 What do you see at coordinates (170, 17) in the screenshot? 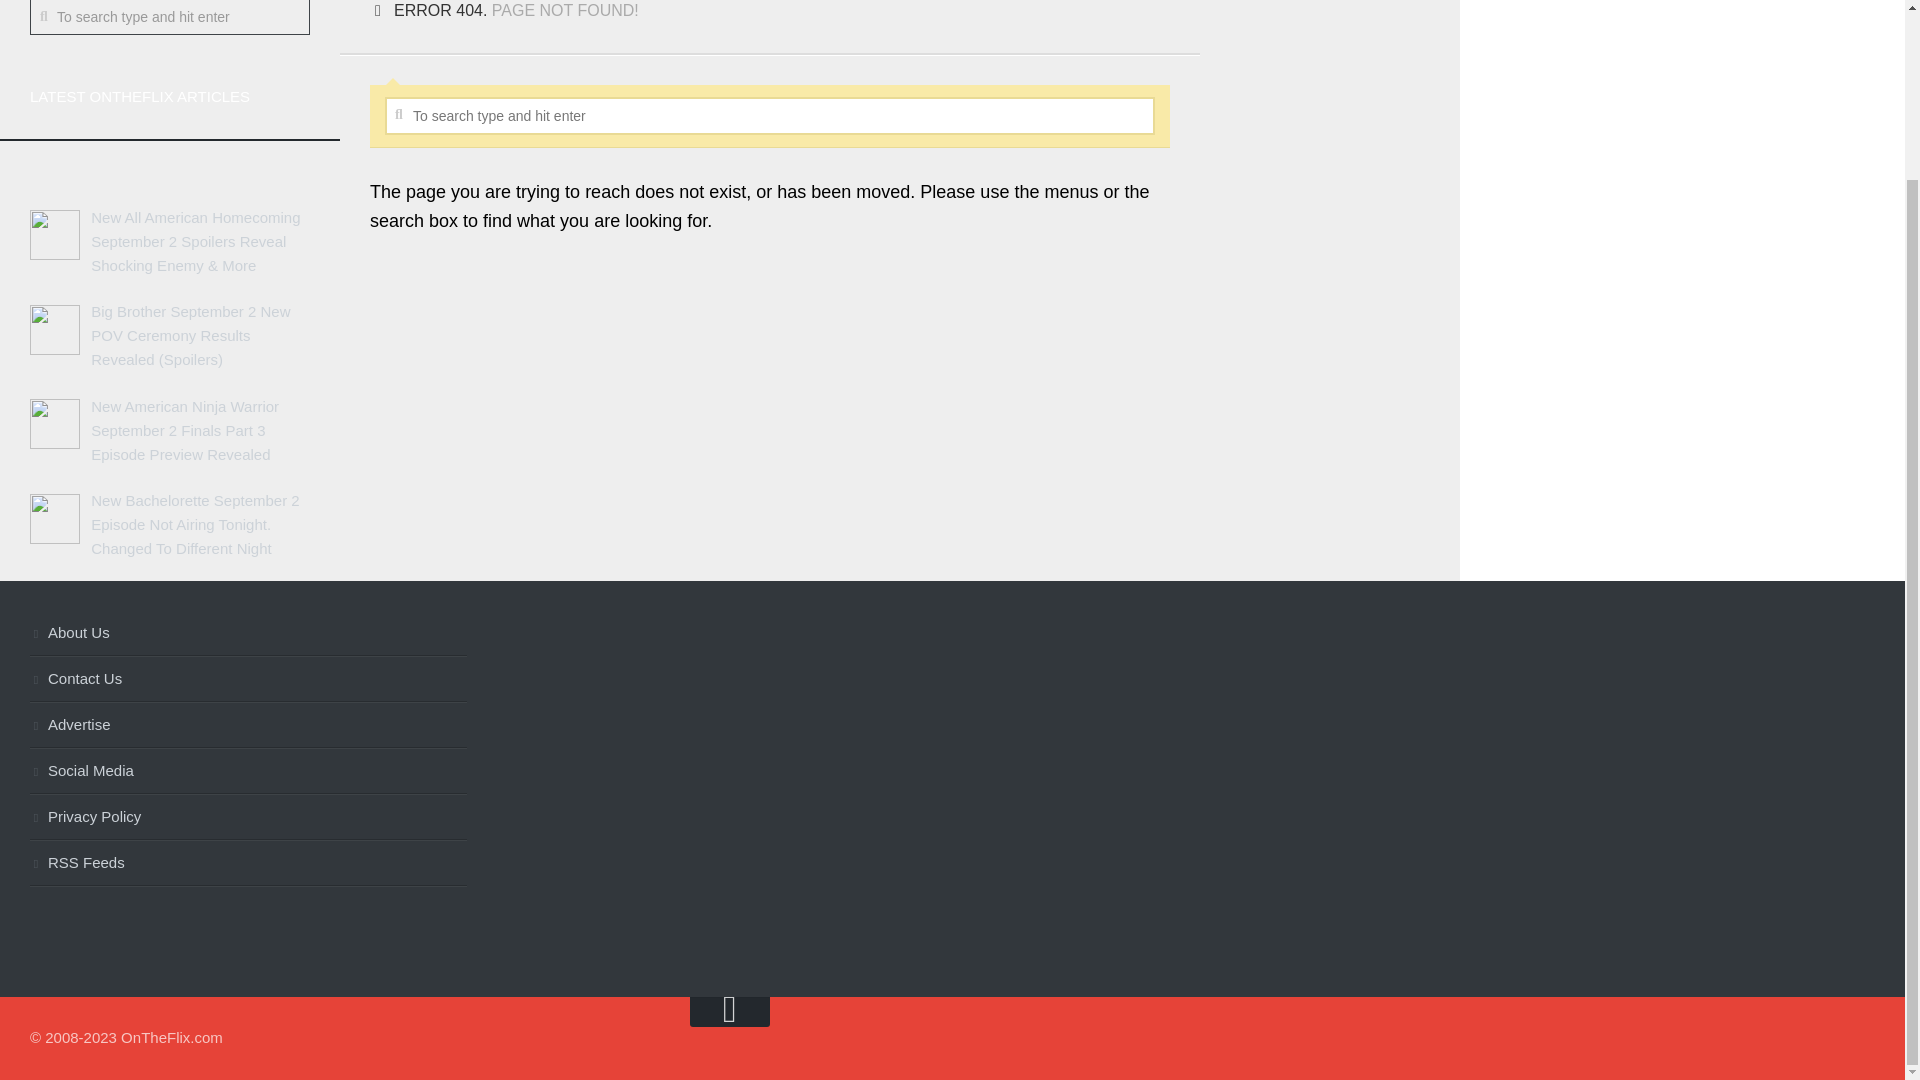
I see `To search type and hit enter` at bounding box center [170, 17].